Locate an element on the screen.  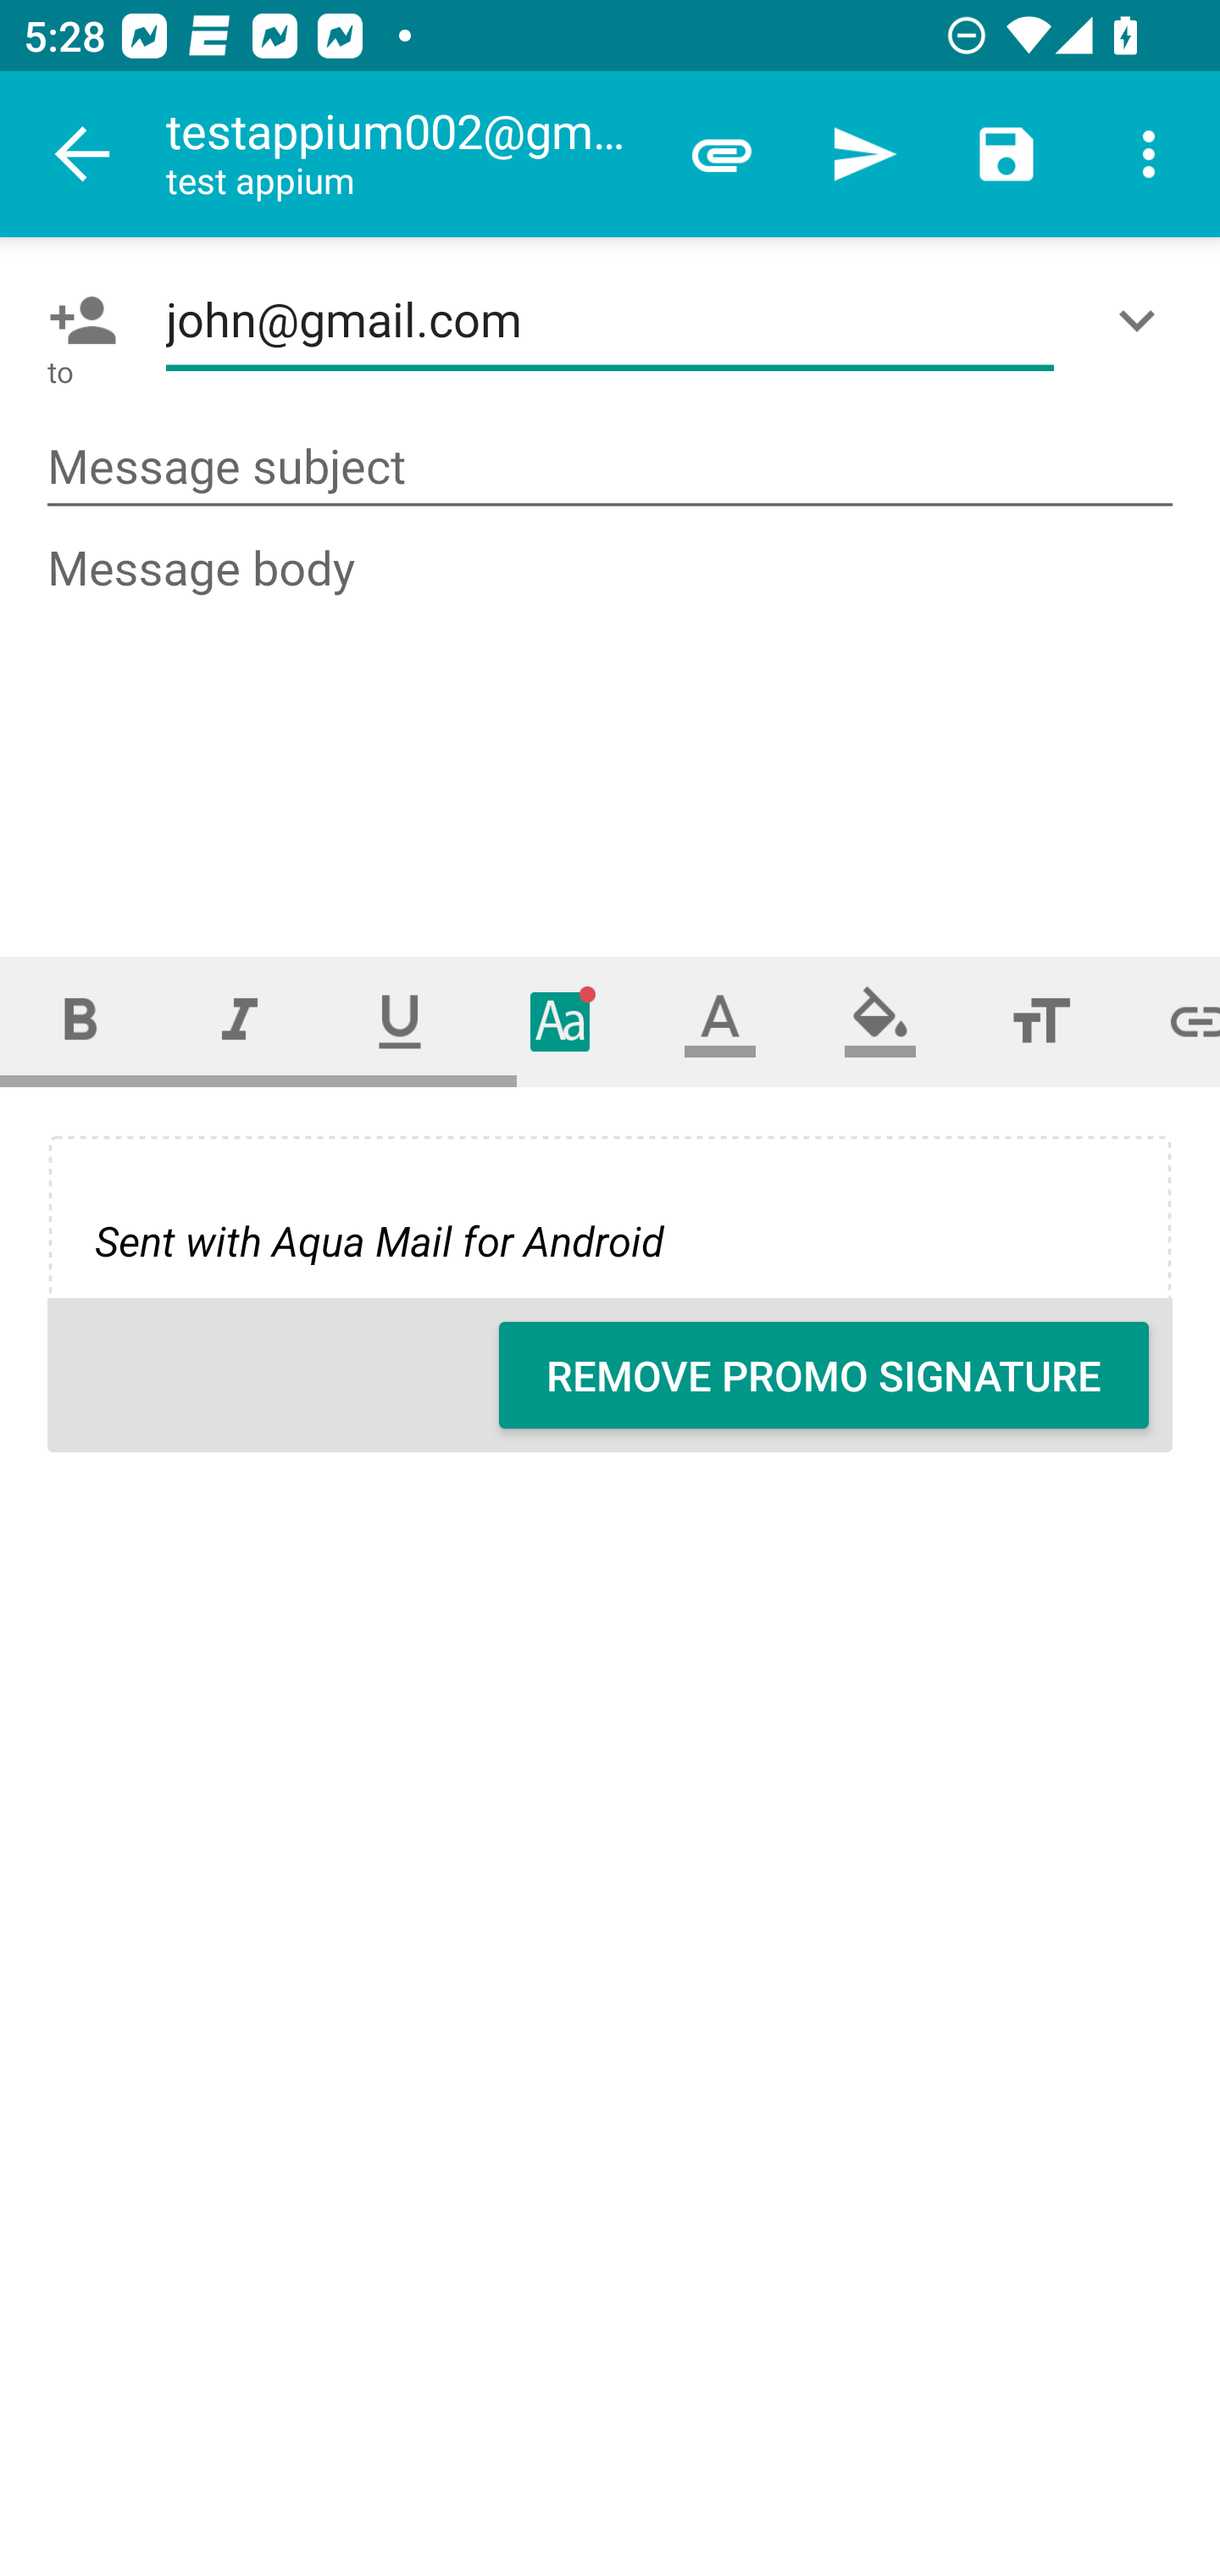
john@gmail.com is located at coordinates (610, 320).